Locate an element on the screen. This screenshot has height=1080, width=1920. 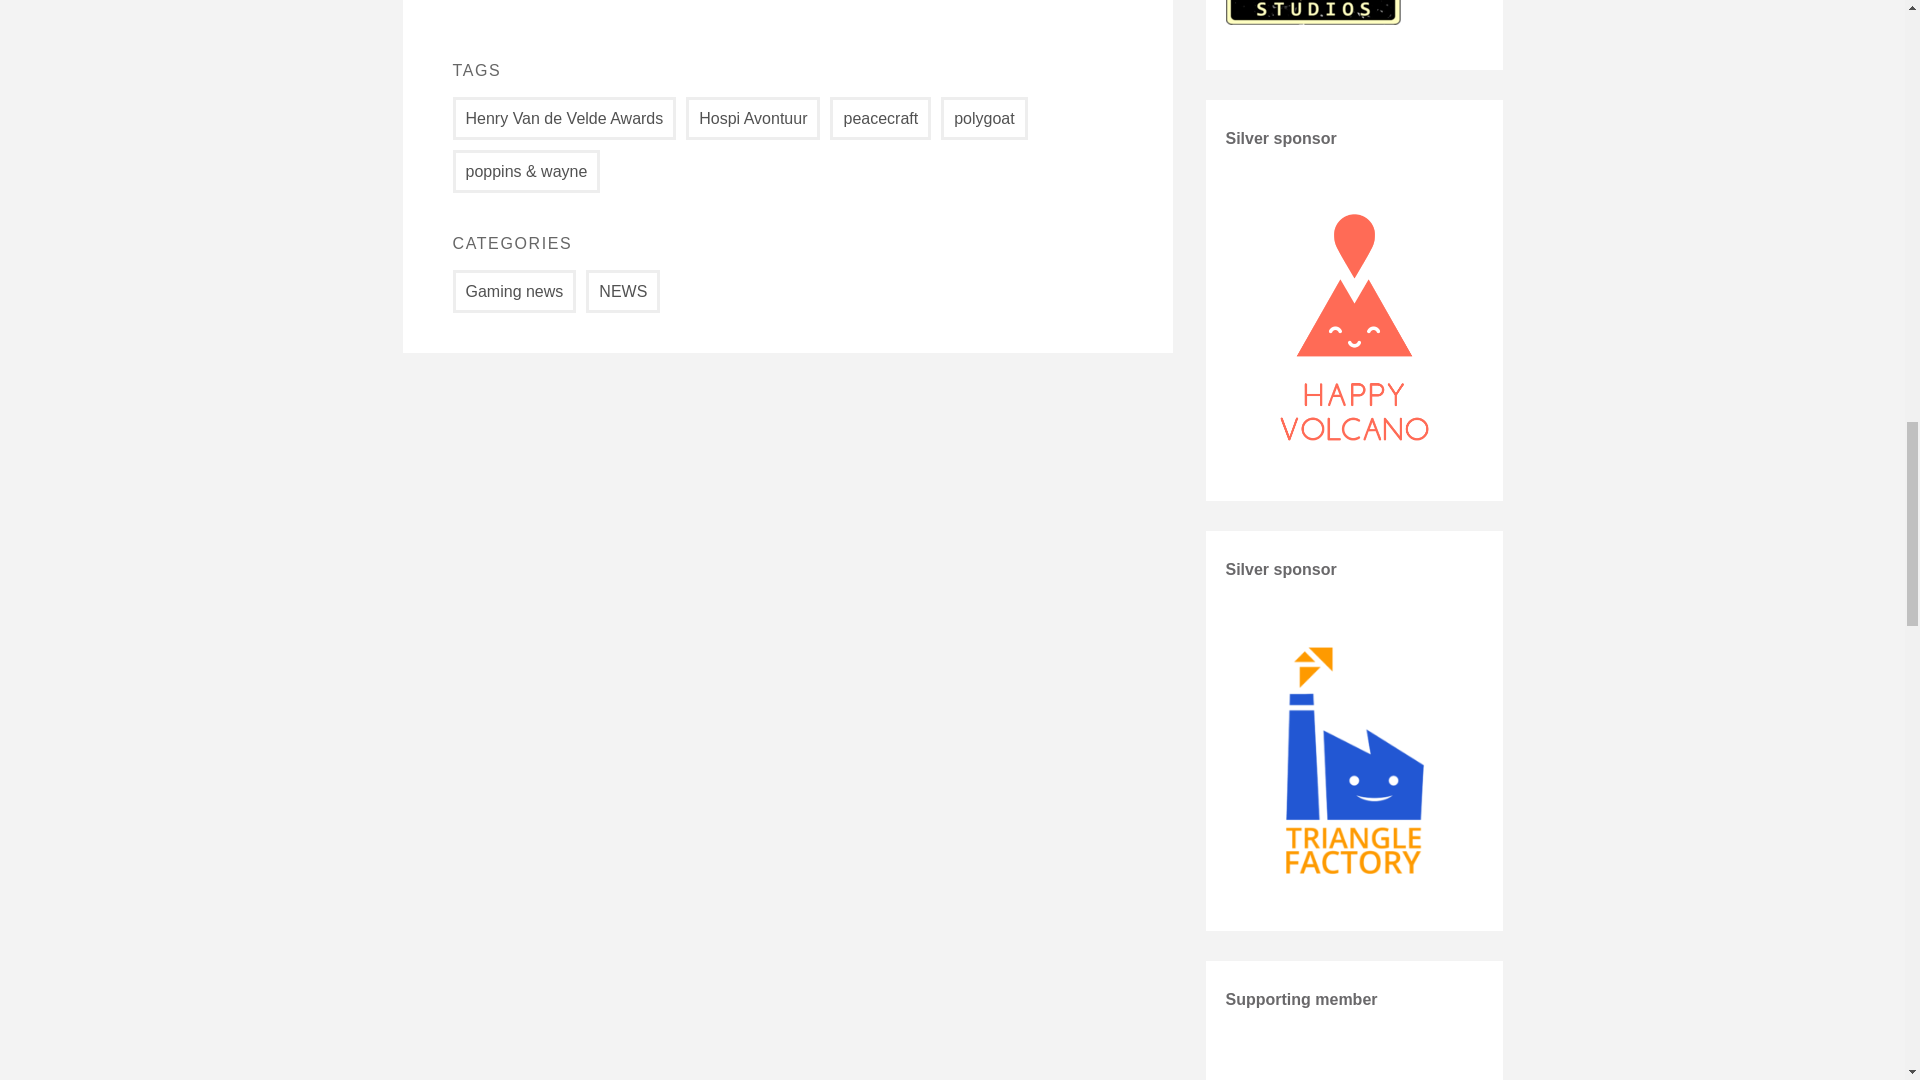
Hospi Avontuur is located at coordinates (752, 118).